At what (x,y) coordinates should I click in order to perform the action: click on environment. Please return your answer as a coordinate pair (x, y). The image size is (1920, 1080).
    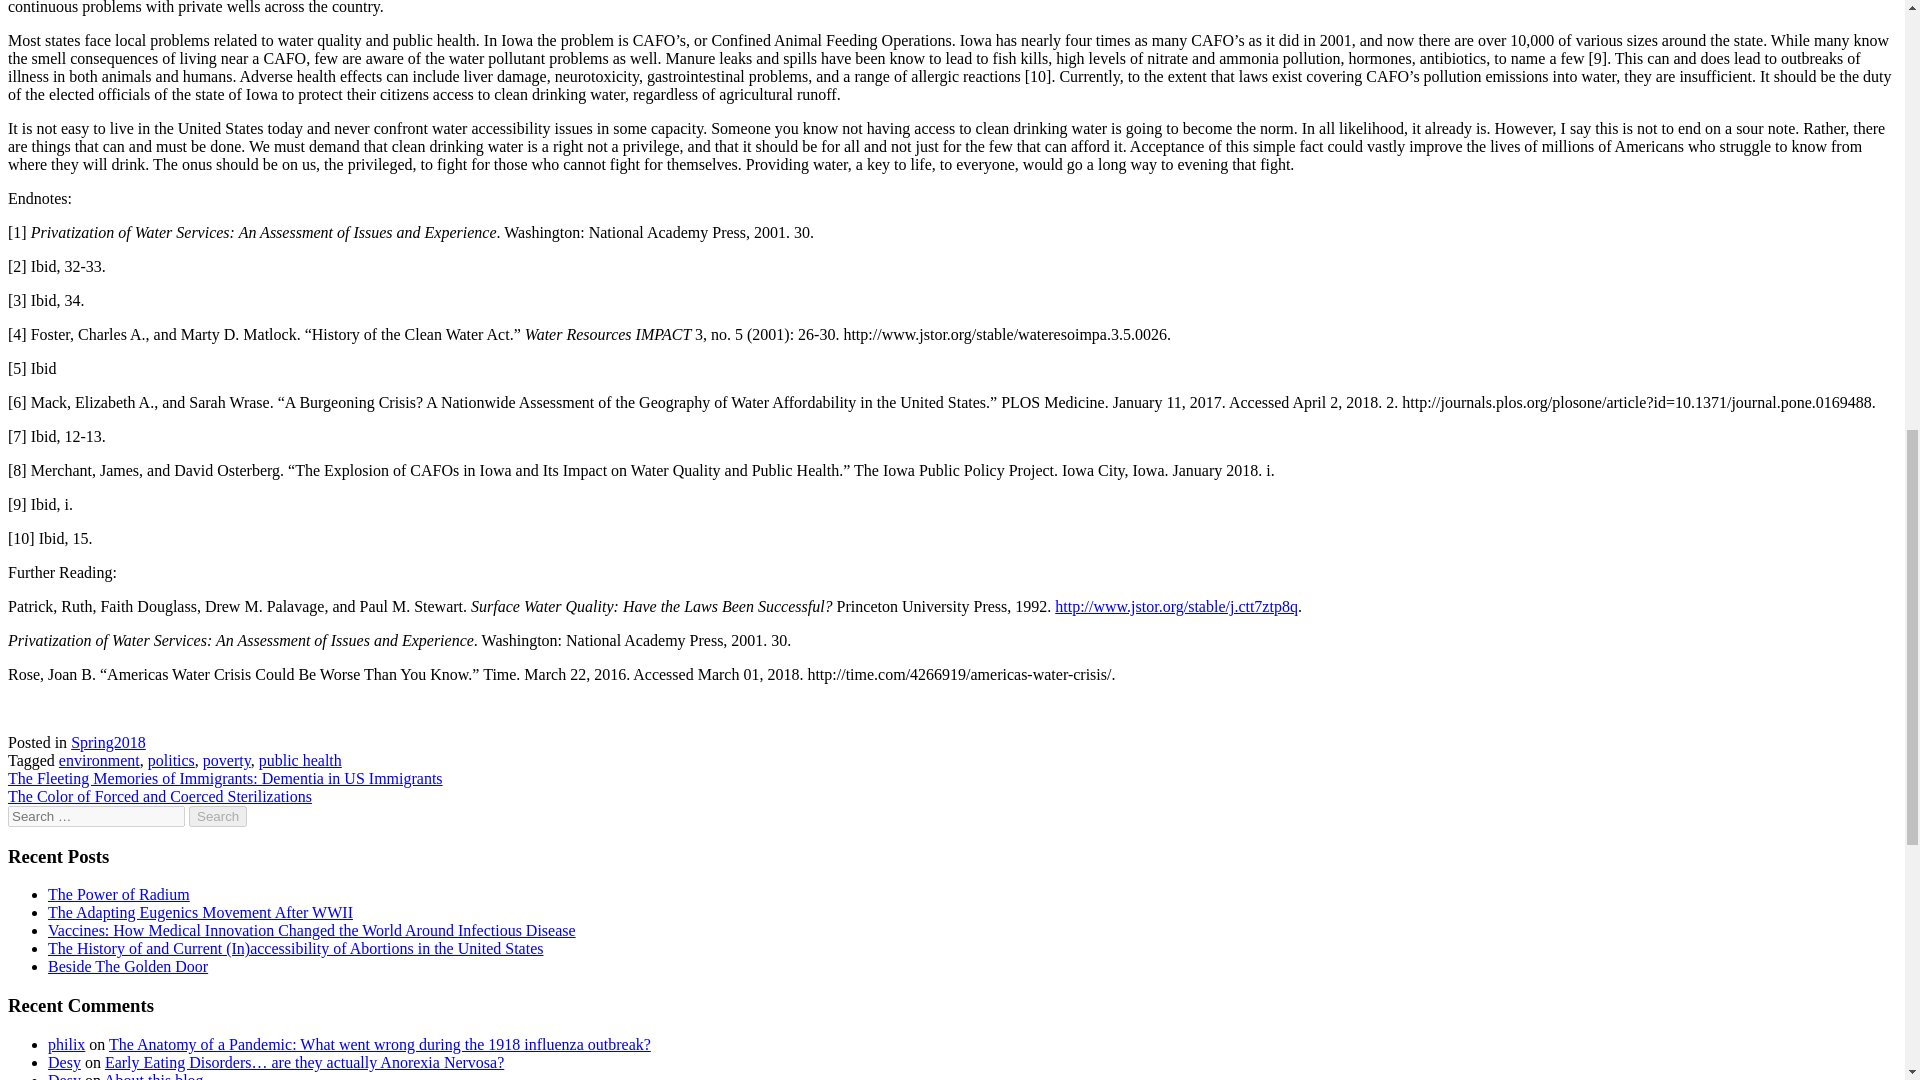
    Looking at the image, I should click on (100, 760).